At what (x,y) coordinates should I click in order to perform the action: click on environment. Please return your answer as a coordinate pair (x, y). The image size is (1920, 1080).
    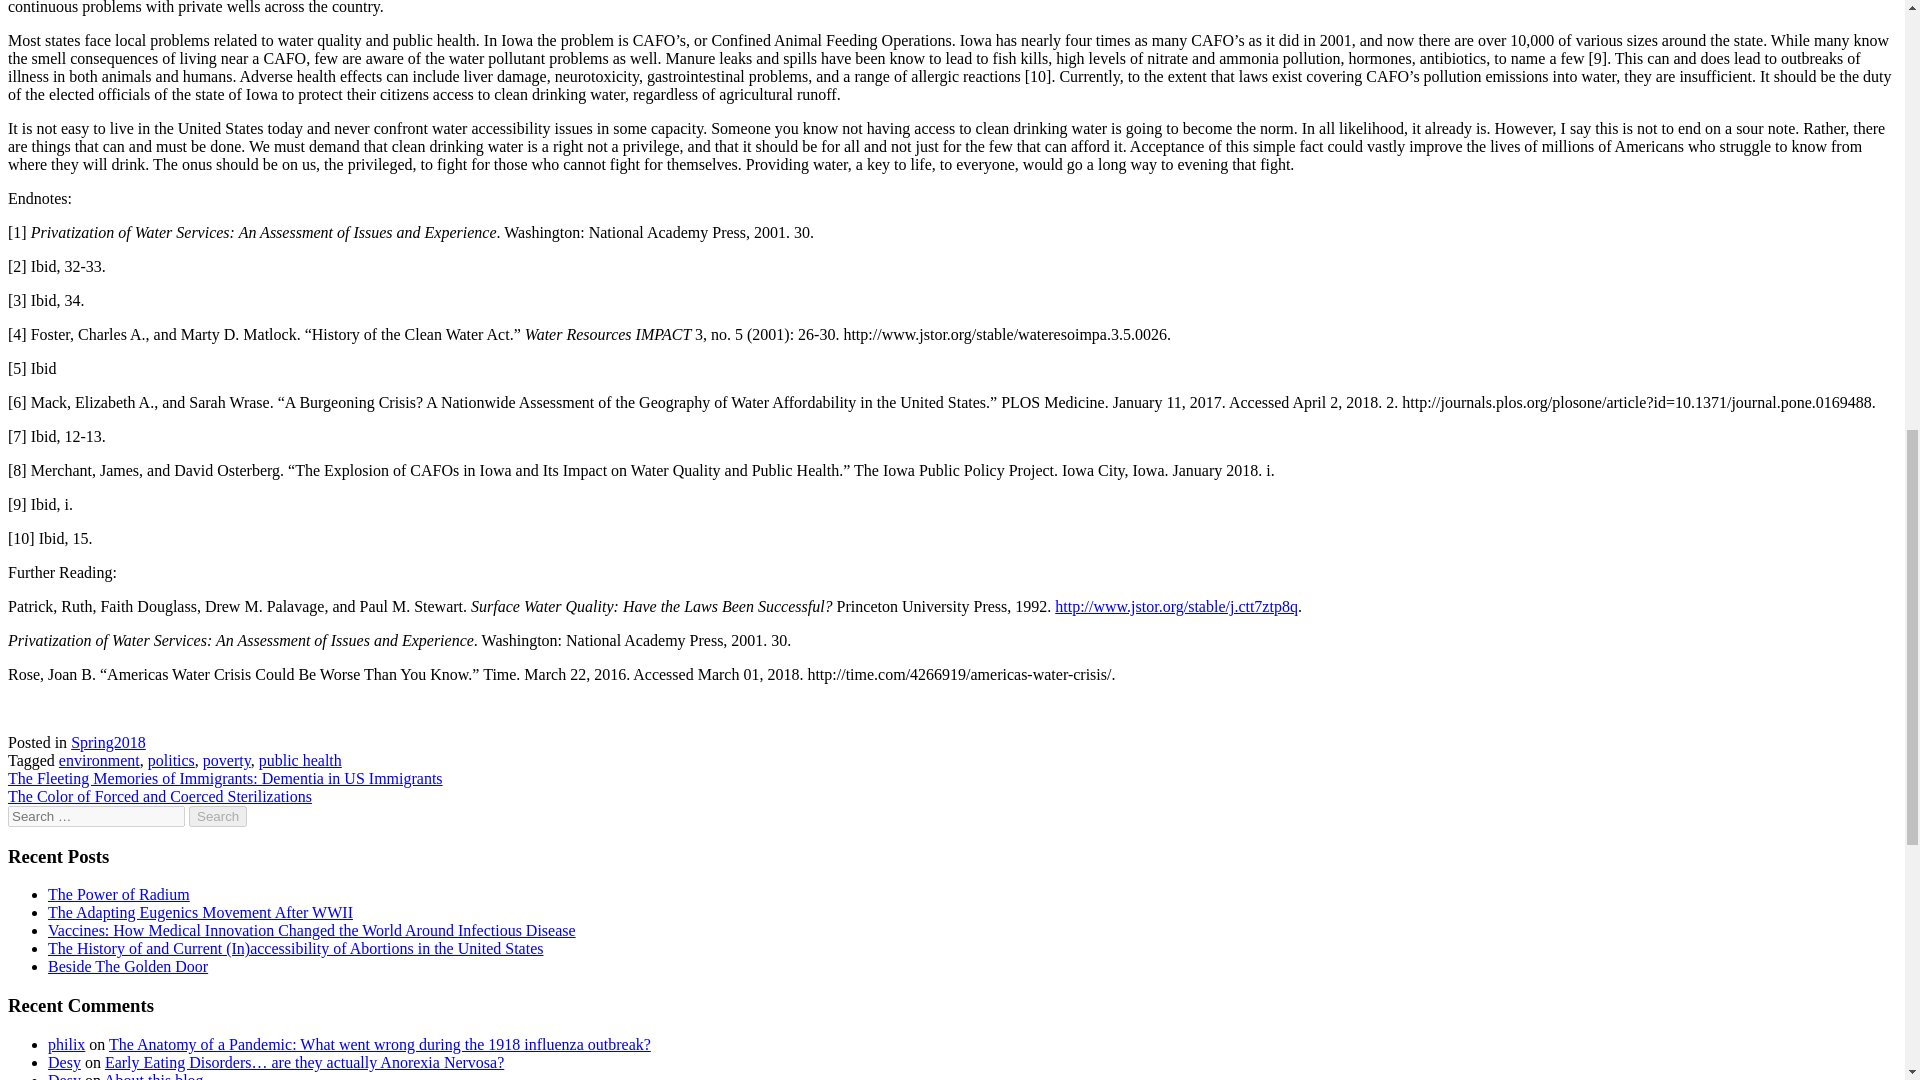
    Looking at the image, I should click on (100, 760).